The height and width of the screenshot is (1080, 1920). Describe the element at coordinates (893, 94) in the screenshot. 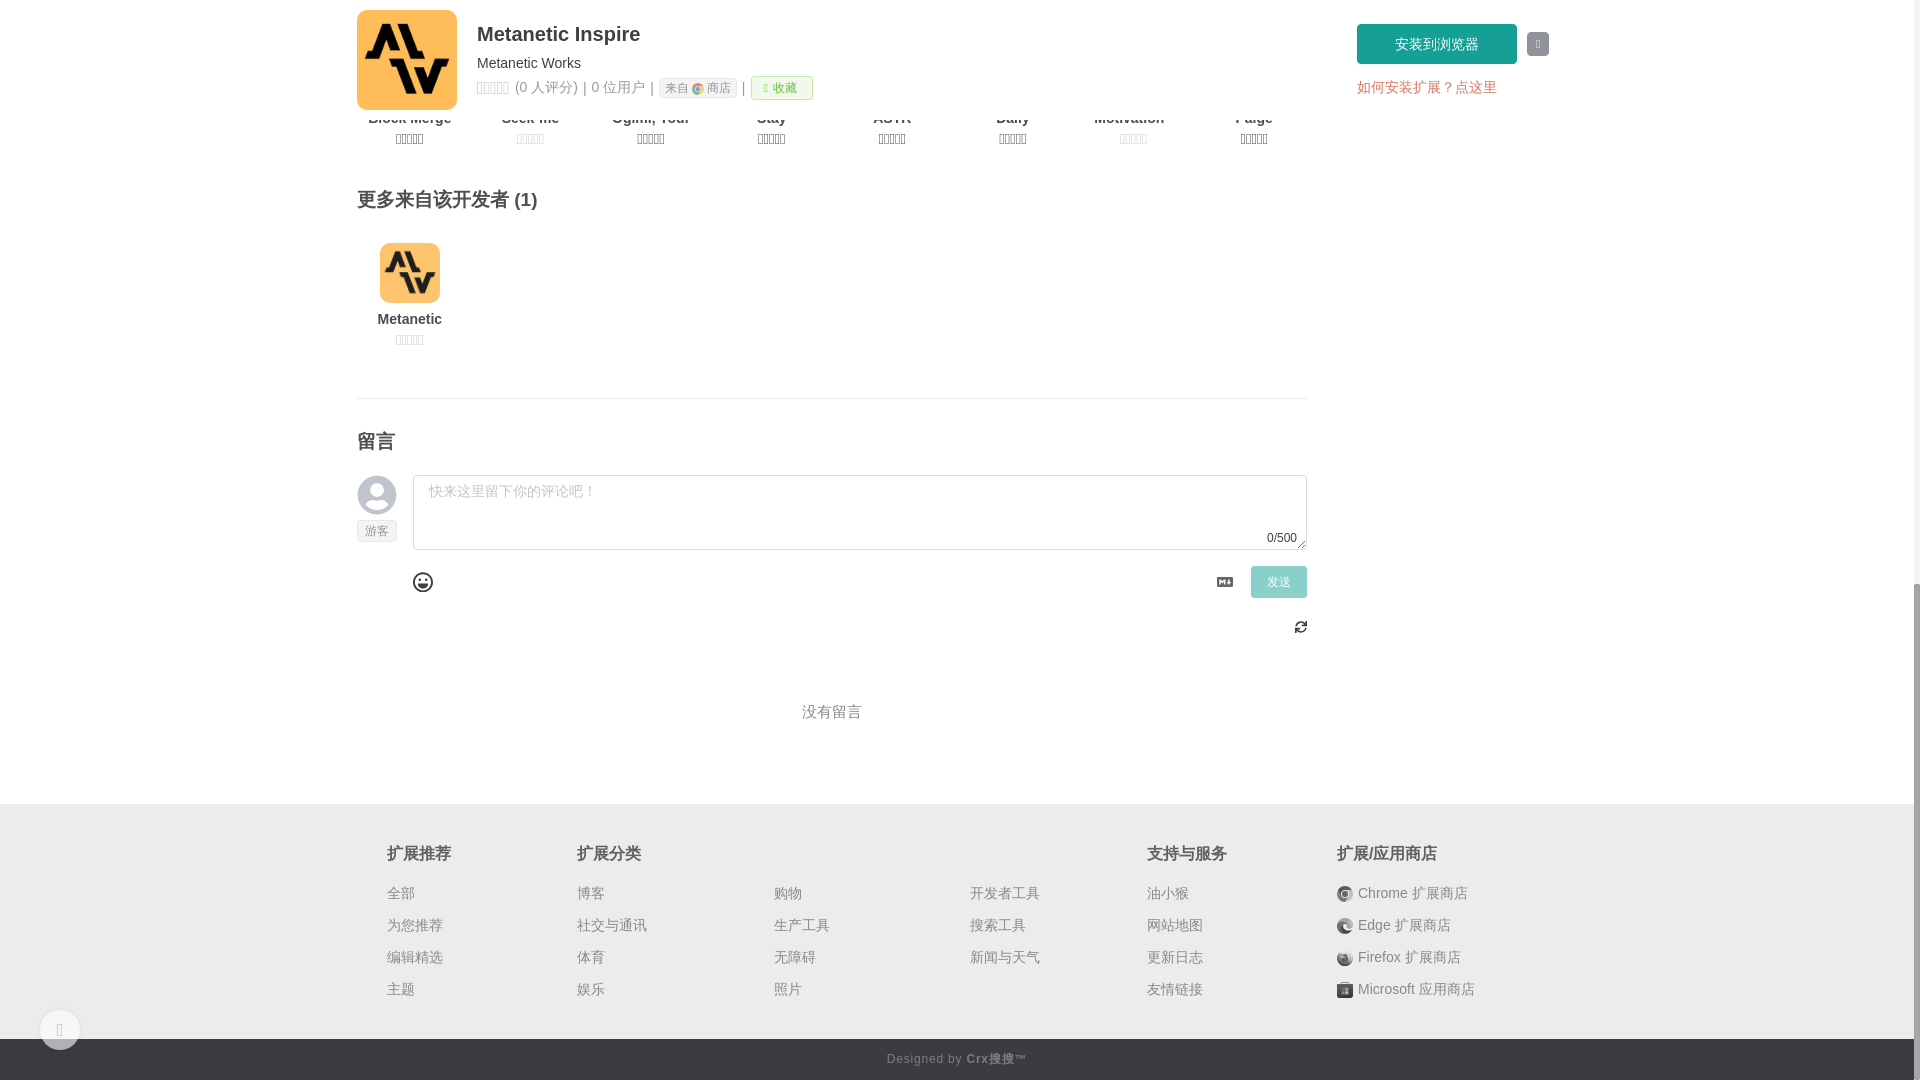

I see `ASTR Browser Companion: Discover affirmations` at that location.